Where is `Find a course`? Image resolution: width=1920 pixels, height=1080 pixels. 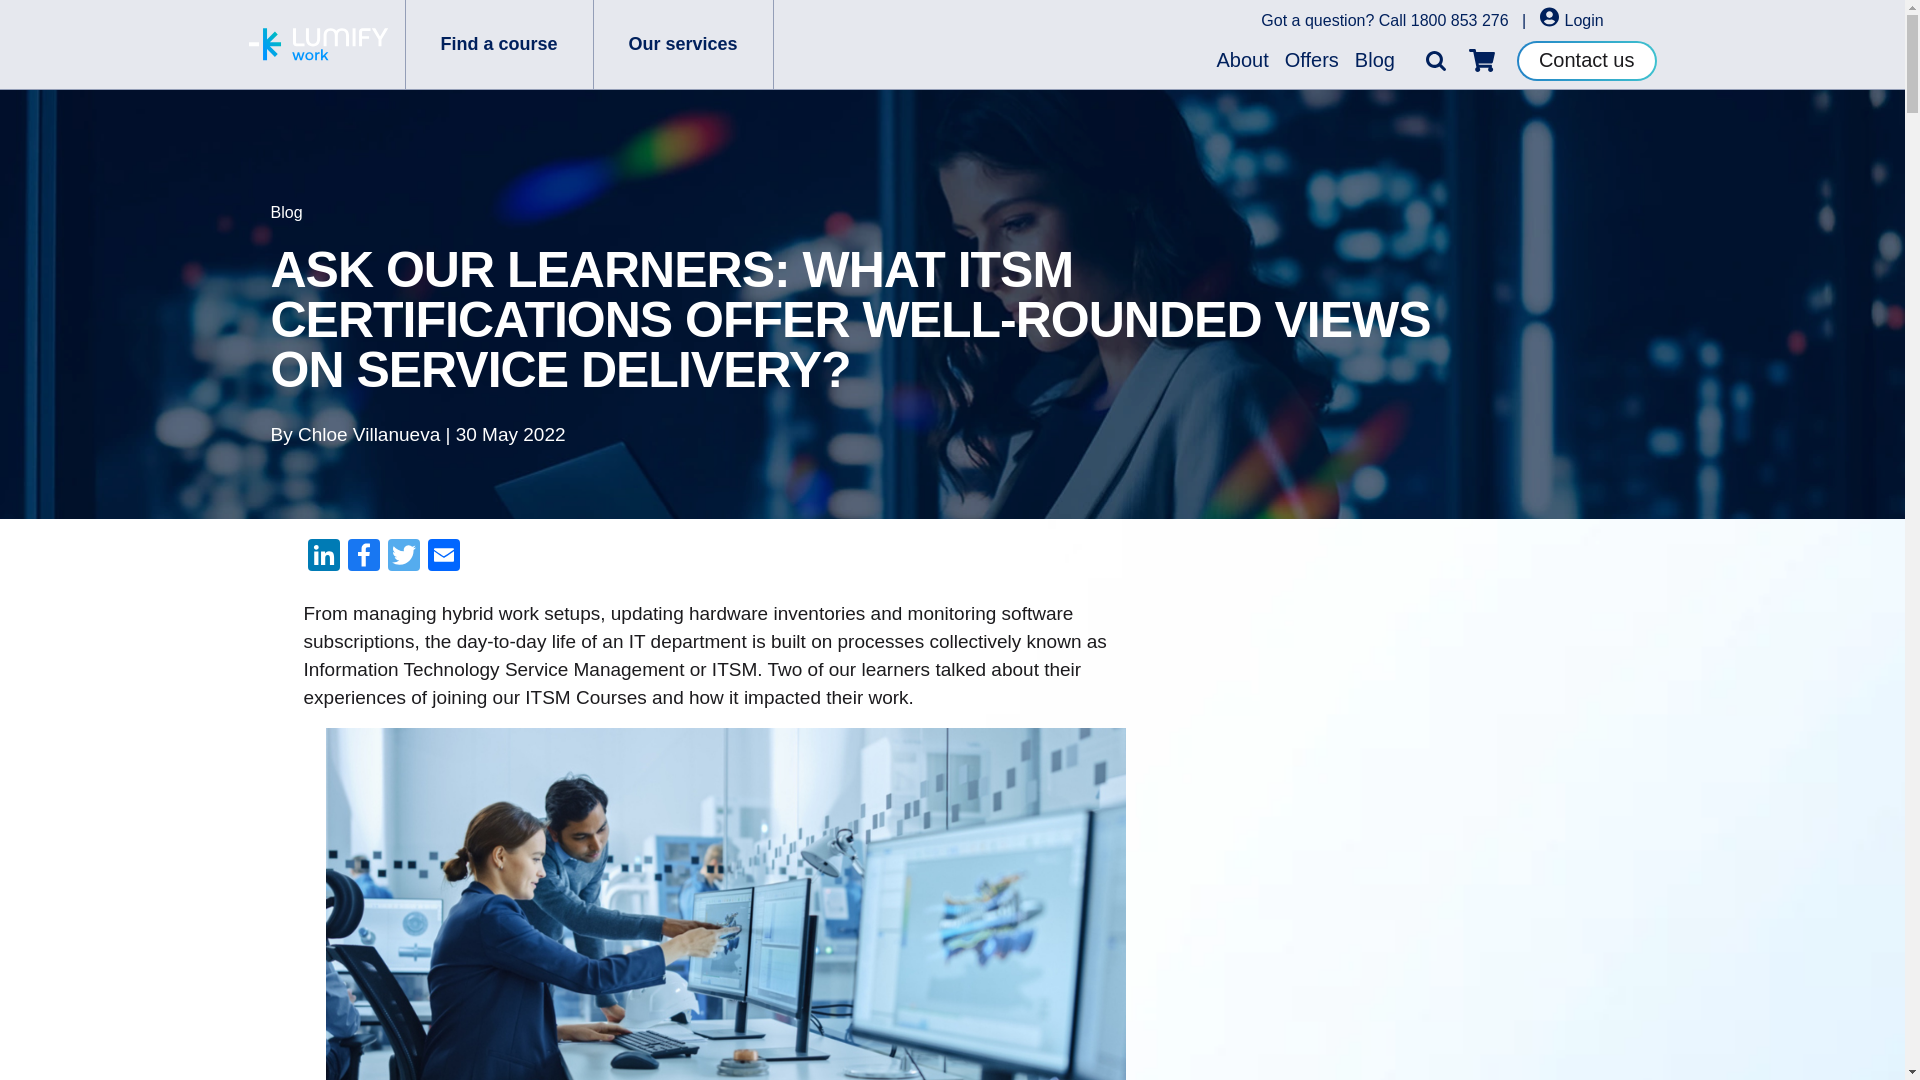 Find a course is located at coordinates (499, 44).